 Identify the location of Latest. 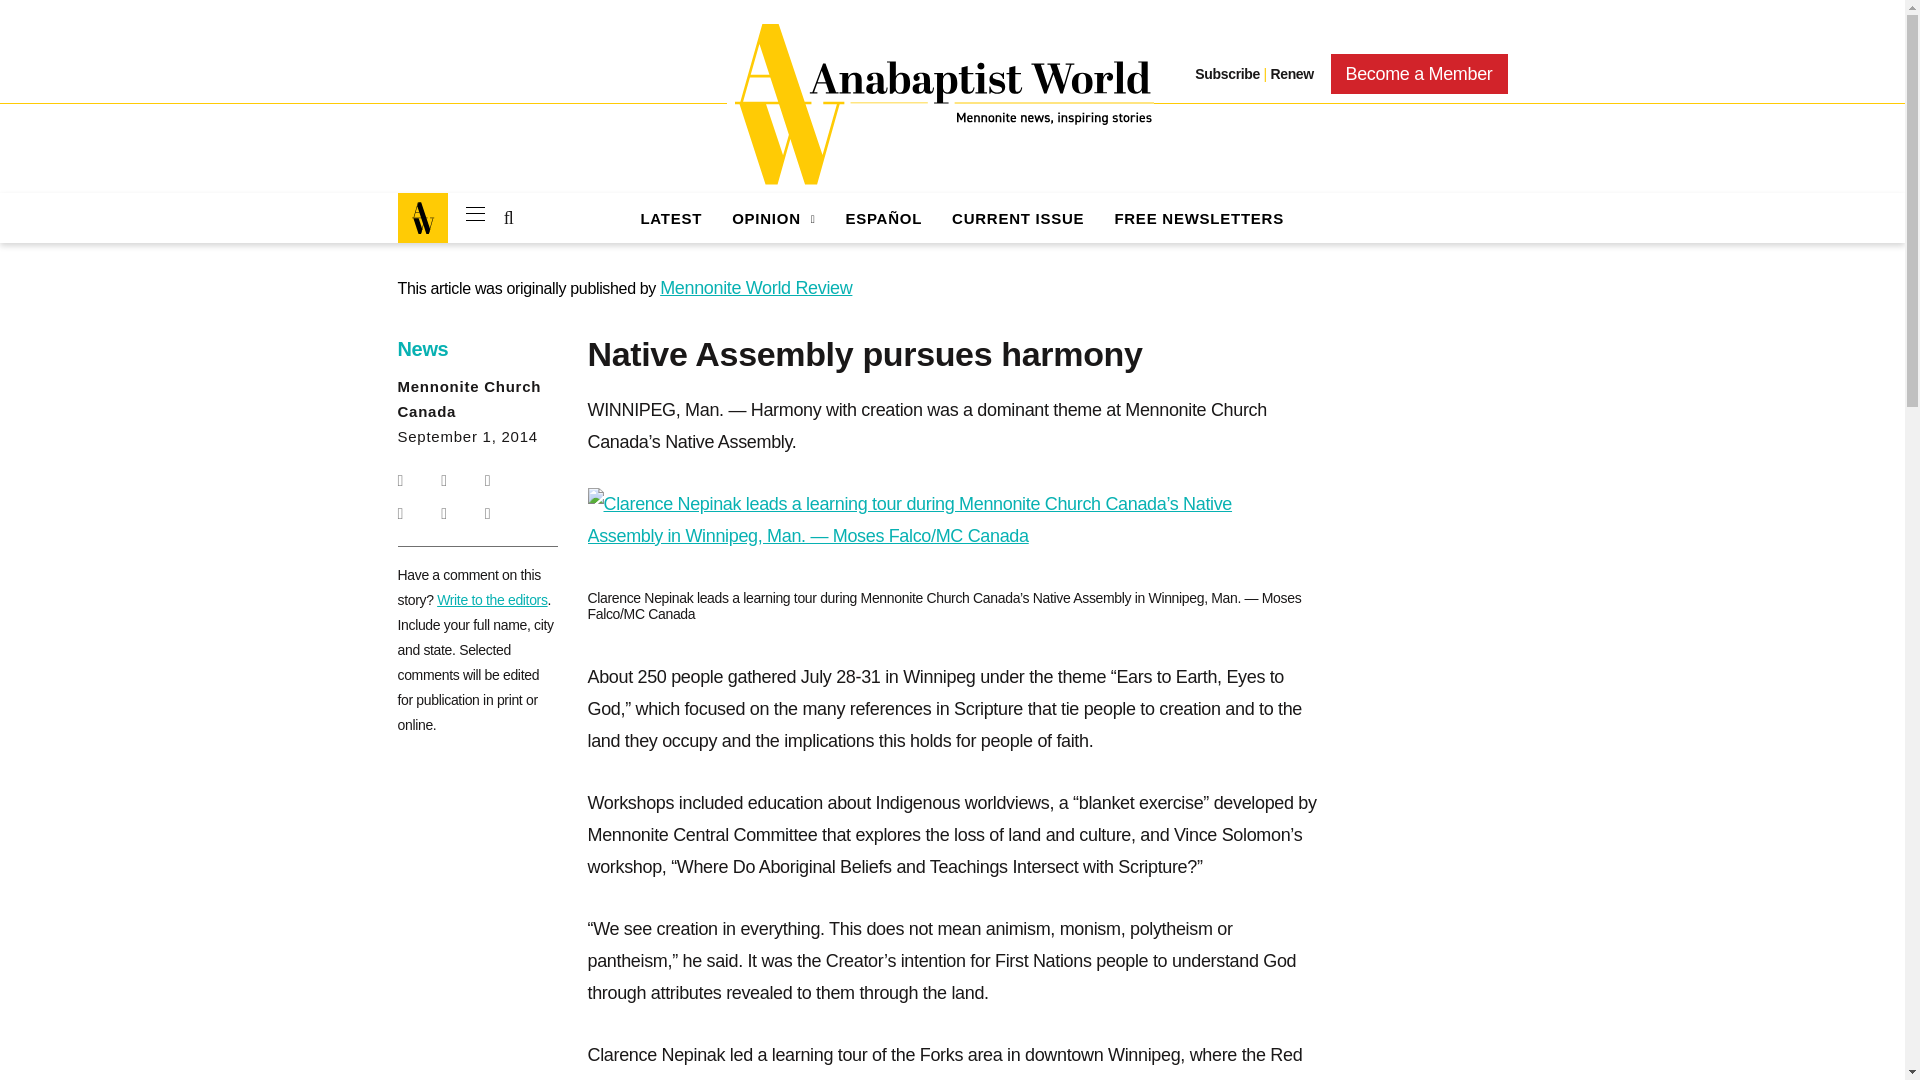
(670, 218).